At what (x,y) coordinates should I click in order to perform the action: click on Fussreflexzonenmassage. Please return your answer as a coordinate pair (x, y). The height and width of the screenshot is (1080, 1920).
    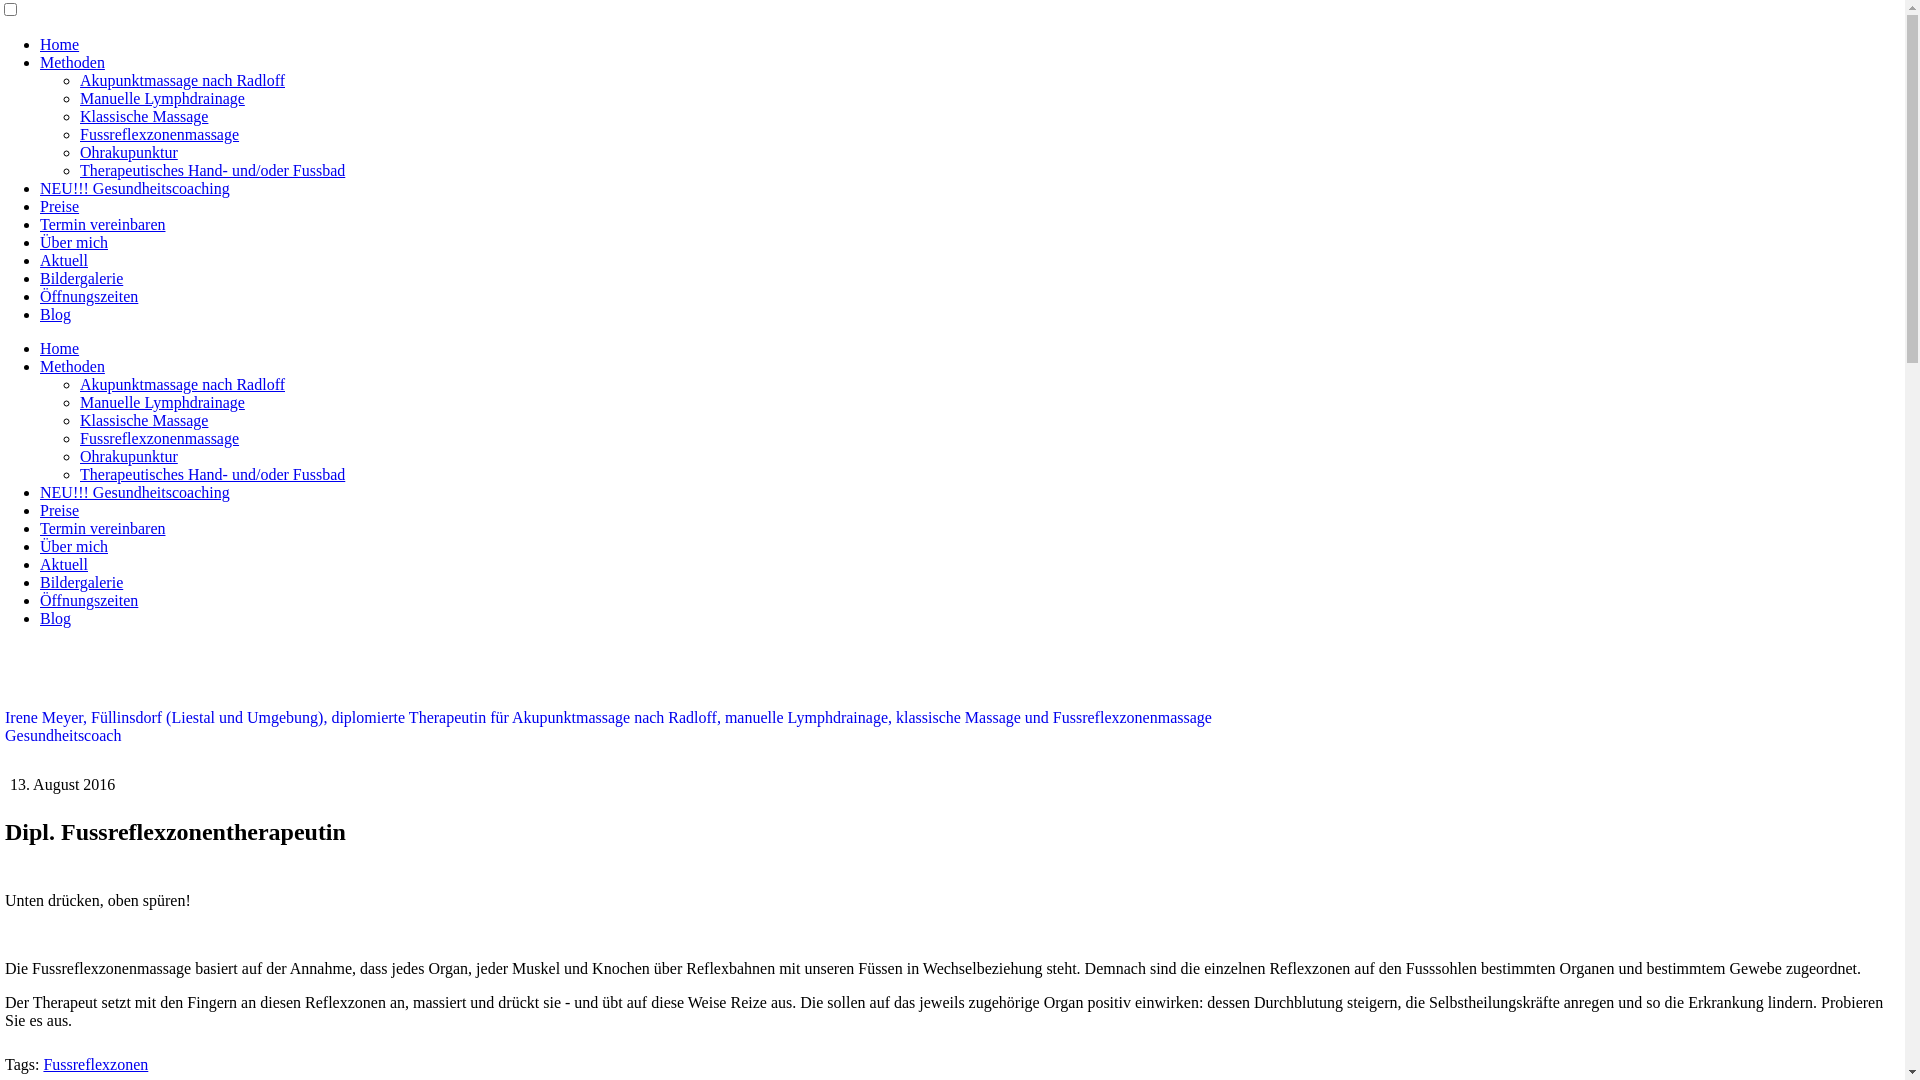
    Looking at the image, I should click on (160, 438).